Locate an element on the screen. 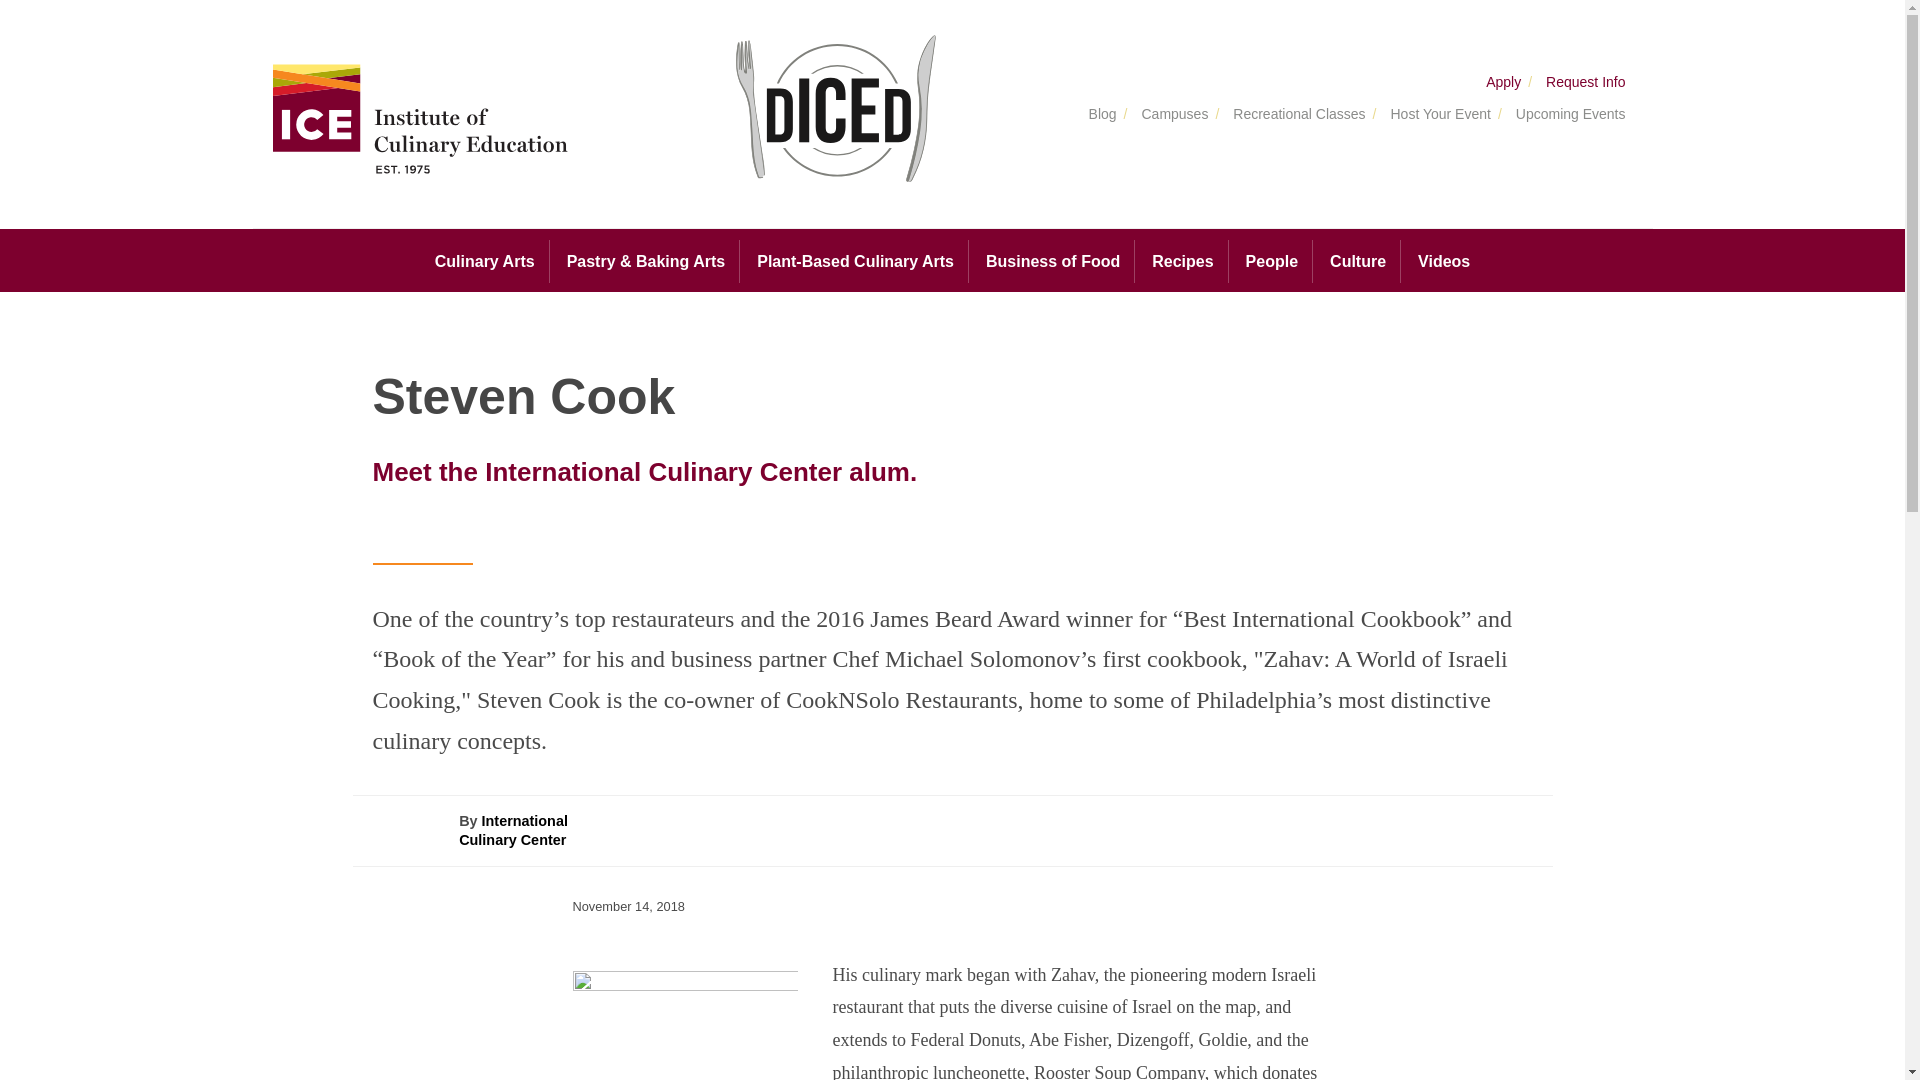  Videos is located at coordinates (1444, 261).